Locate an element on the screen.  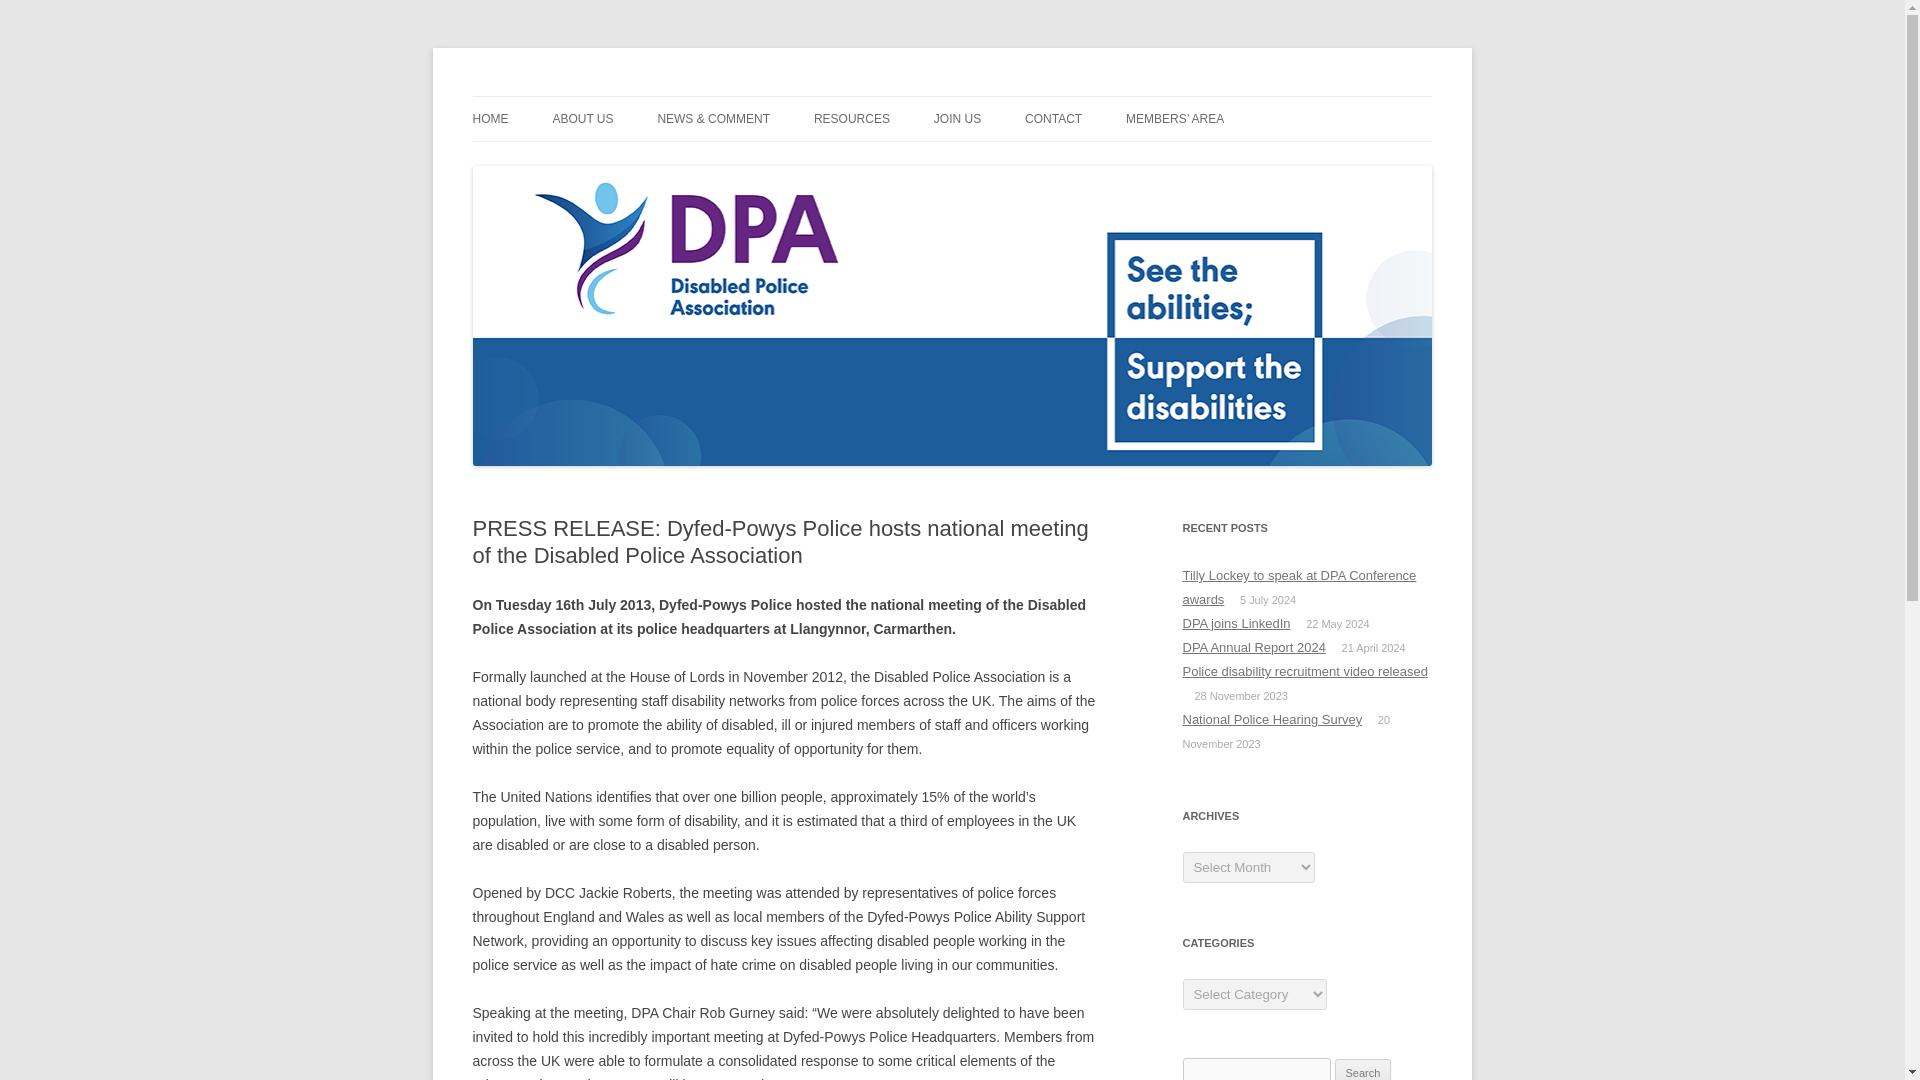
RESOURCES is located at coordinates (852, 119).